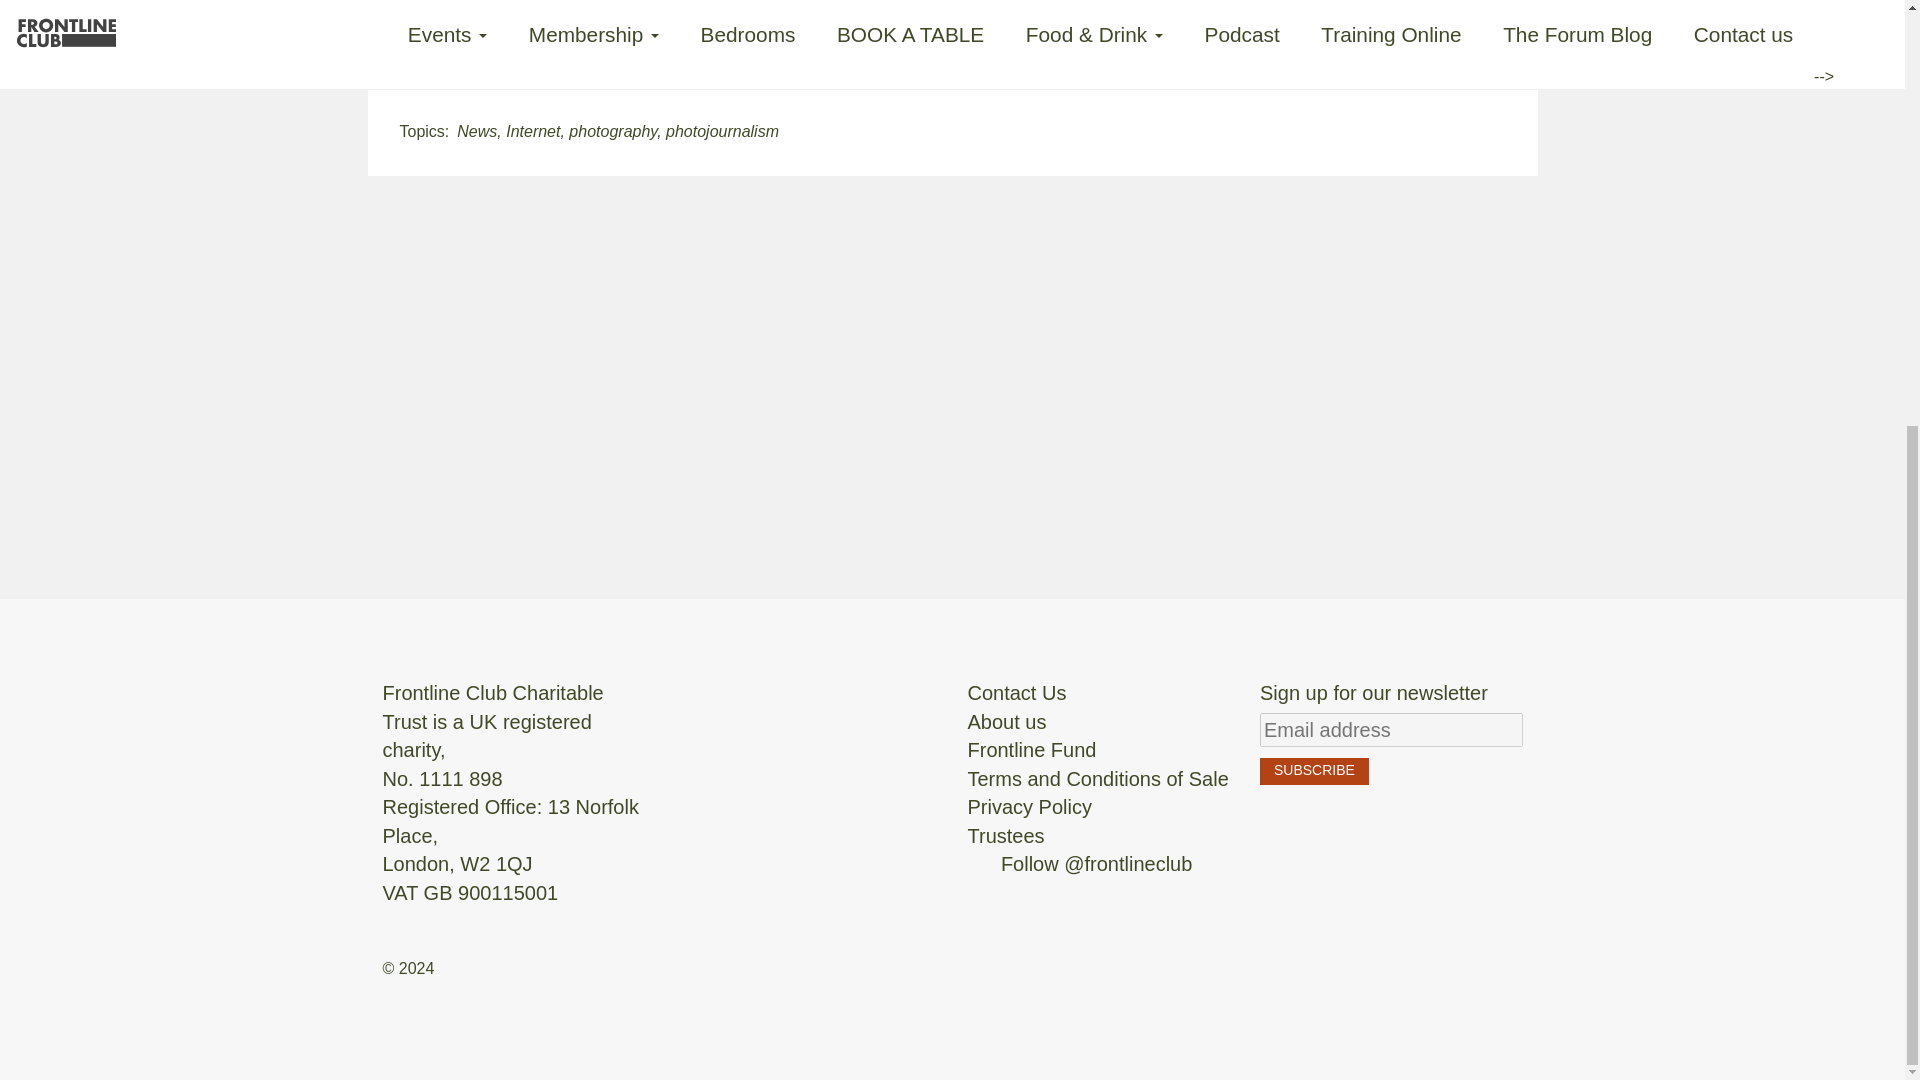 The image size is (1920, 1080). Describe the element at coordinates (1032, 750) in the screenshot. I see `Frontline Fund` at that location.